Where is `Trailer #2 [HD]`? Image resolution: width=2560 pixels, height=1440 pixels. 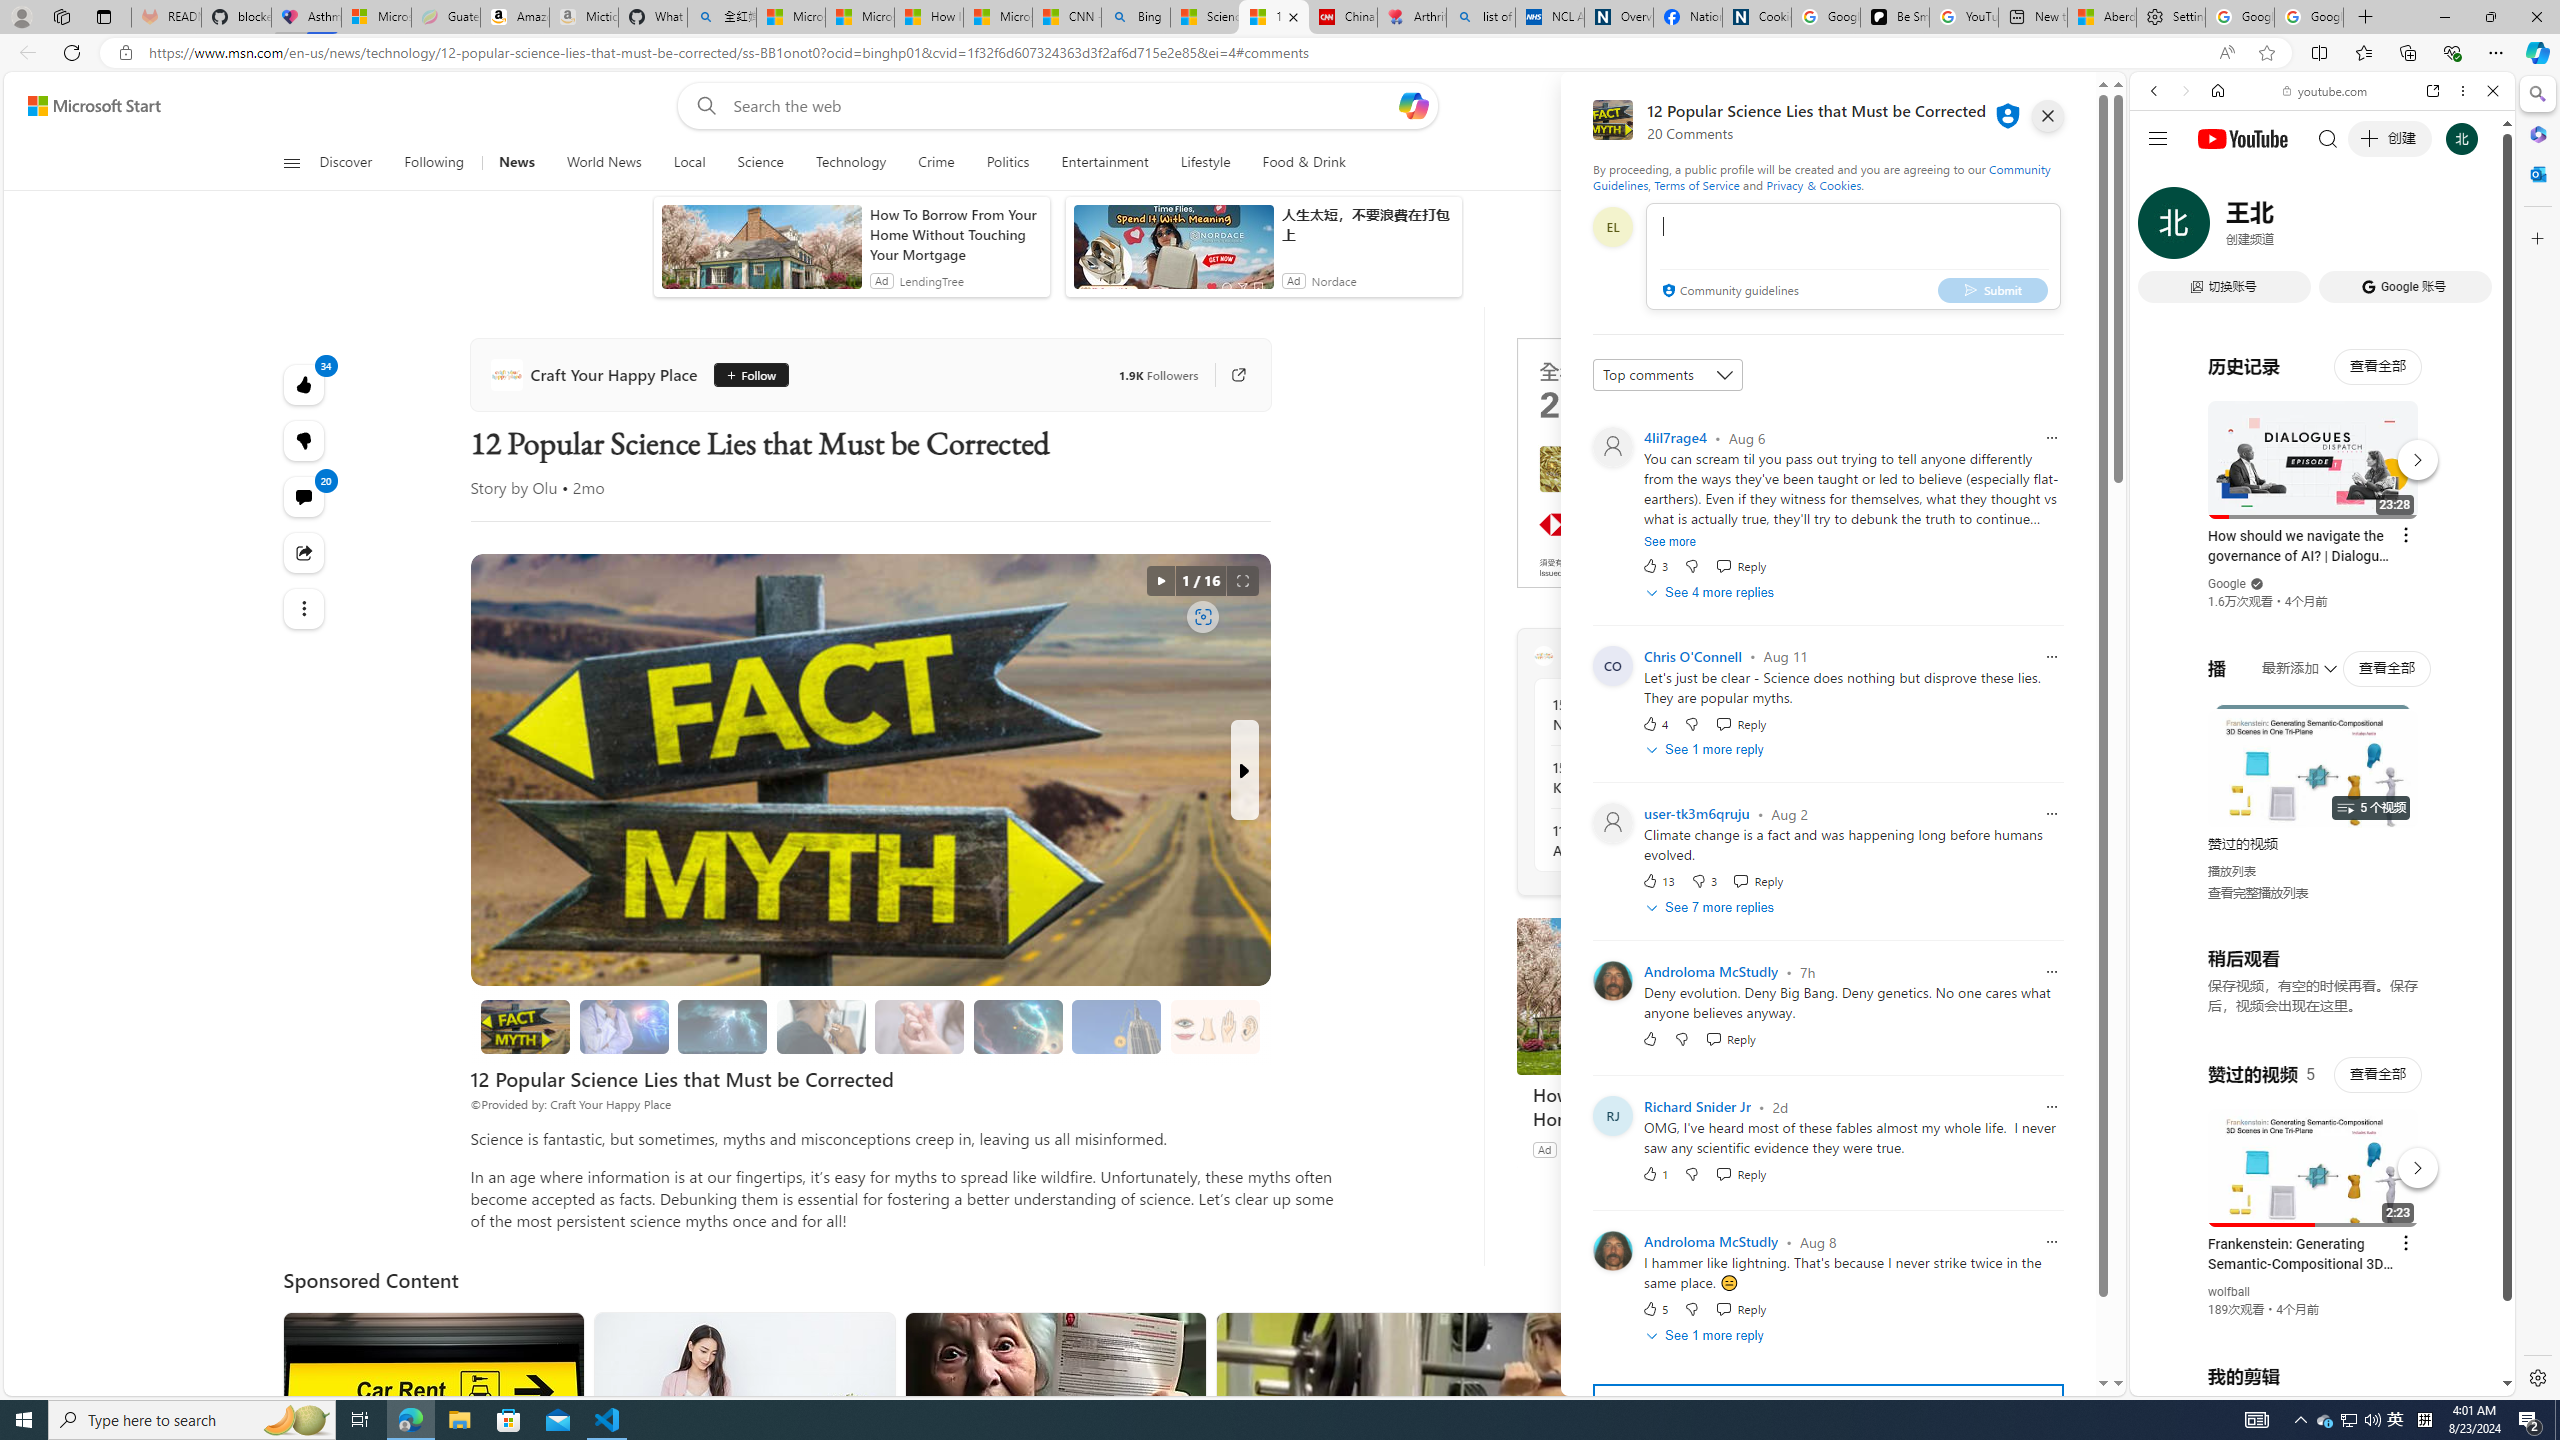 Trailer #2 [HD] is located at coordinates (2322, 592).